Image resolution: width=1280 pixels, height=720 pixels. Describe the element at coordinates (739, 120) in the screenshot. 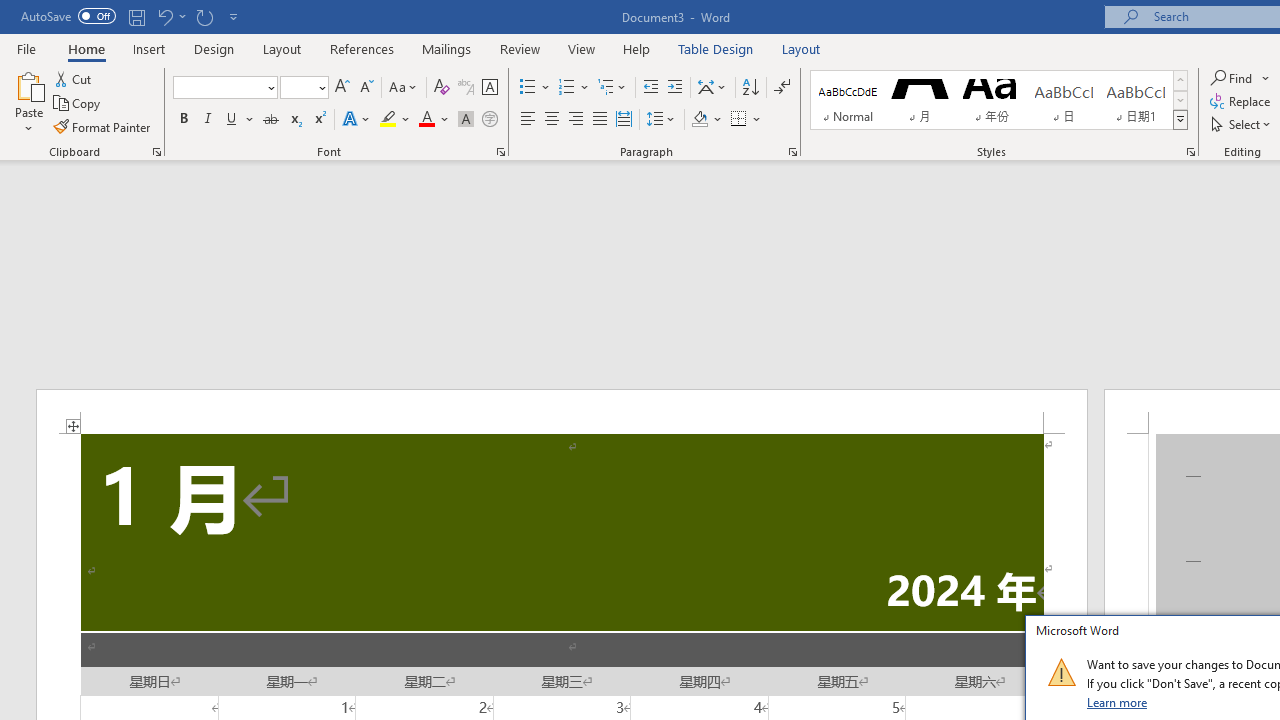

I see `Borders` at that location.